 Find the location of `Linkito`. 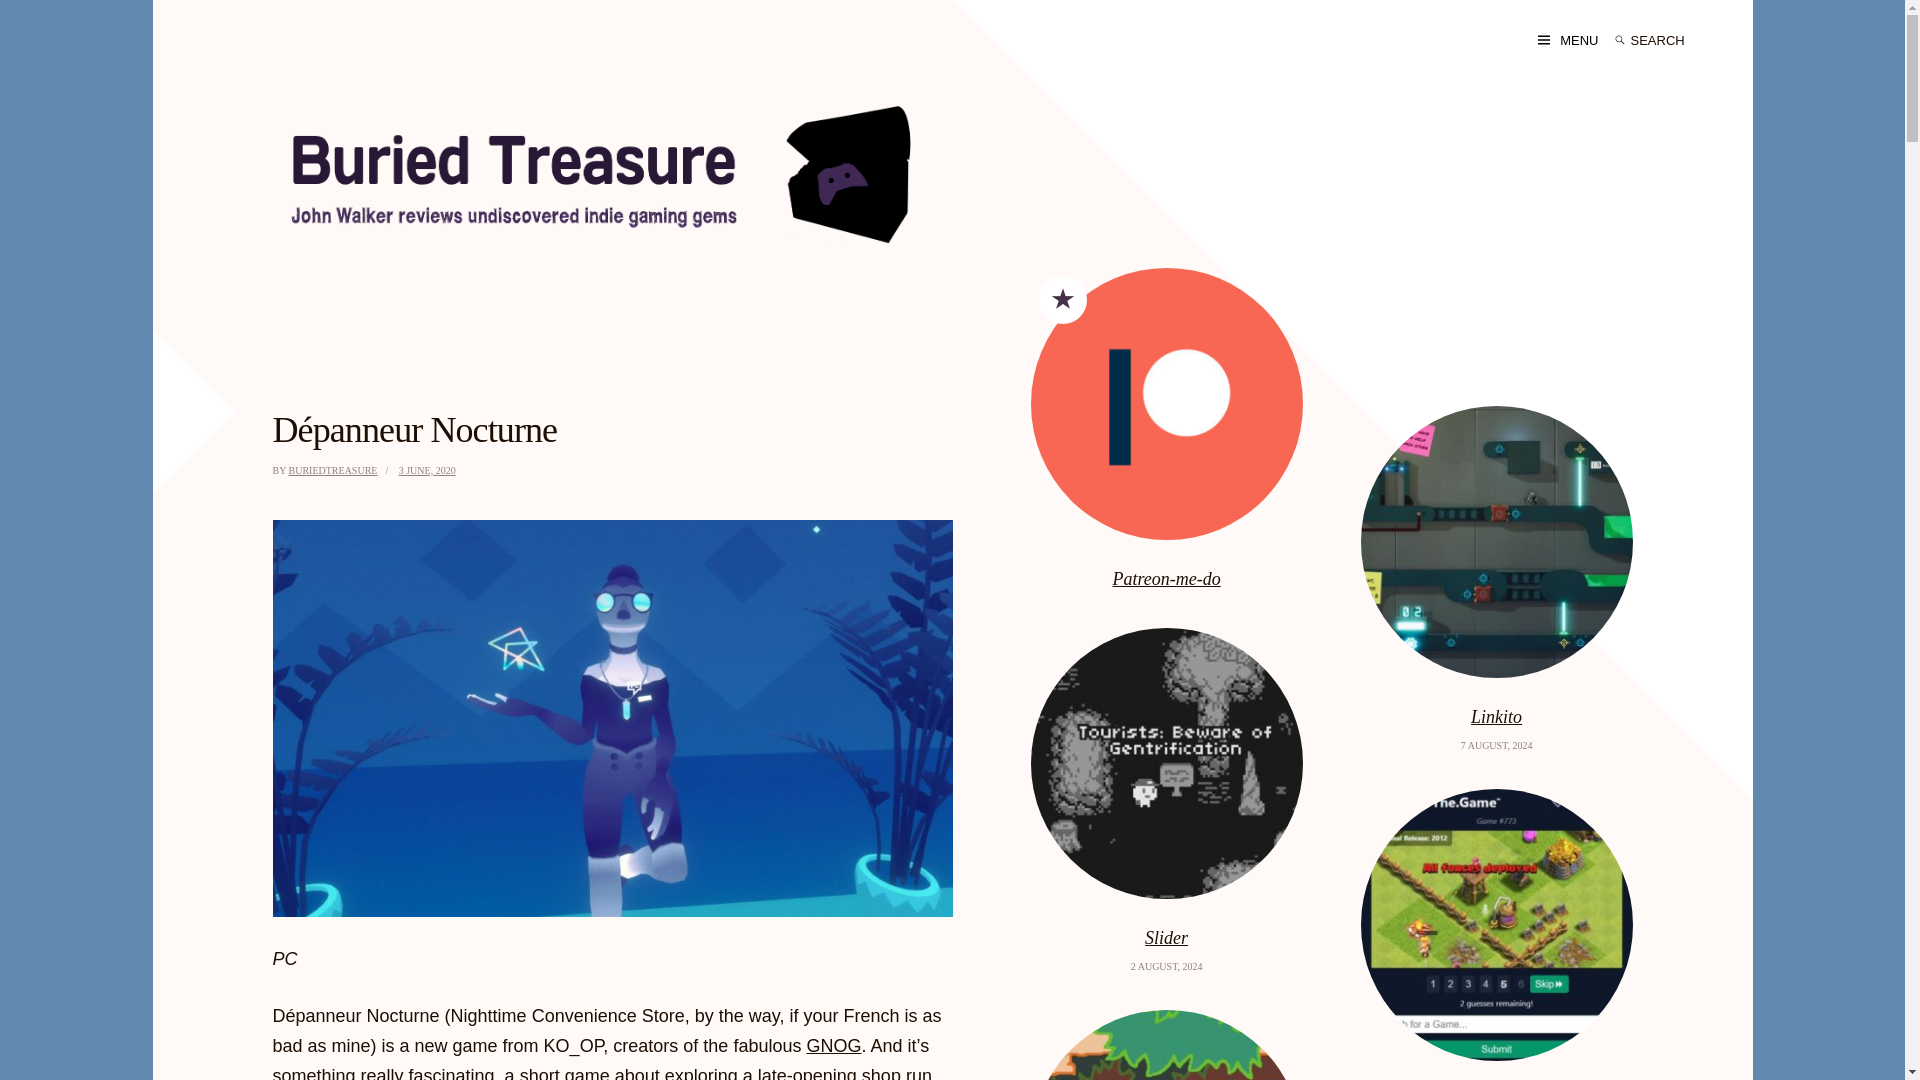

Linkito is located at coordinates (1497, 717).